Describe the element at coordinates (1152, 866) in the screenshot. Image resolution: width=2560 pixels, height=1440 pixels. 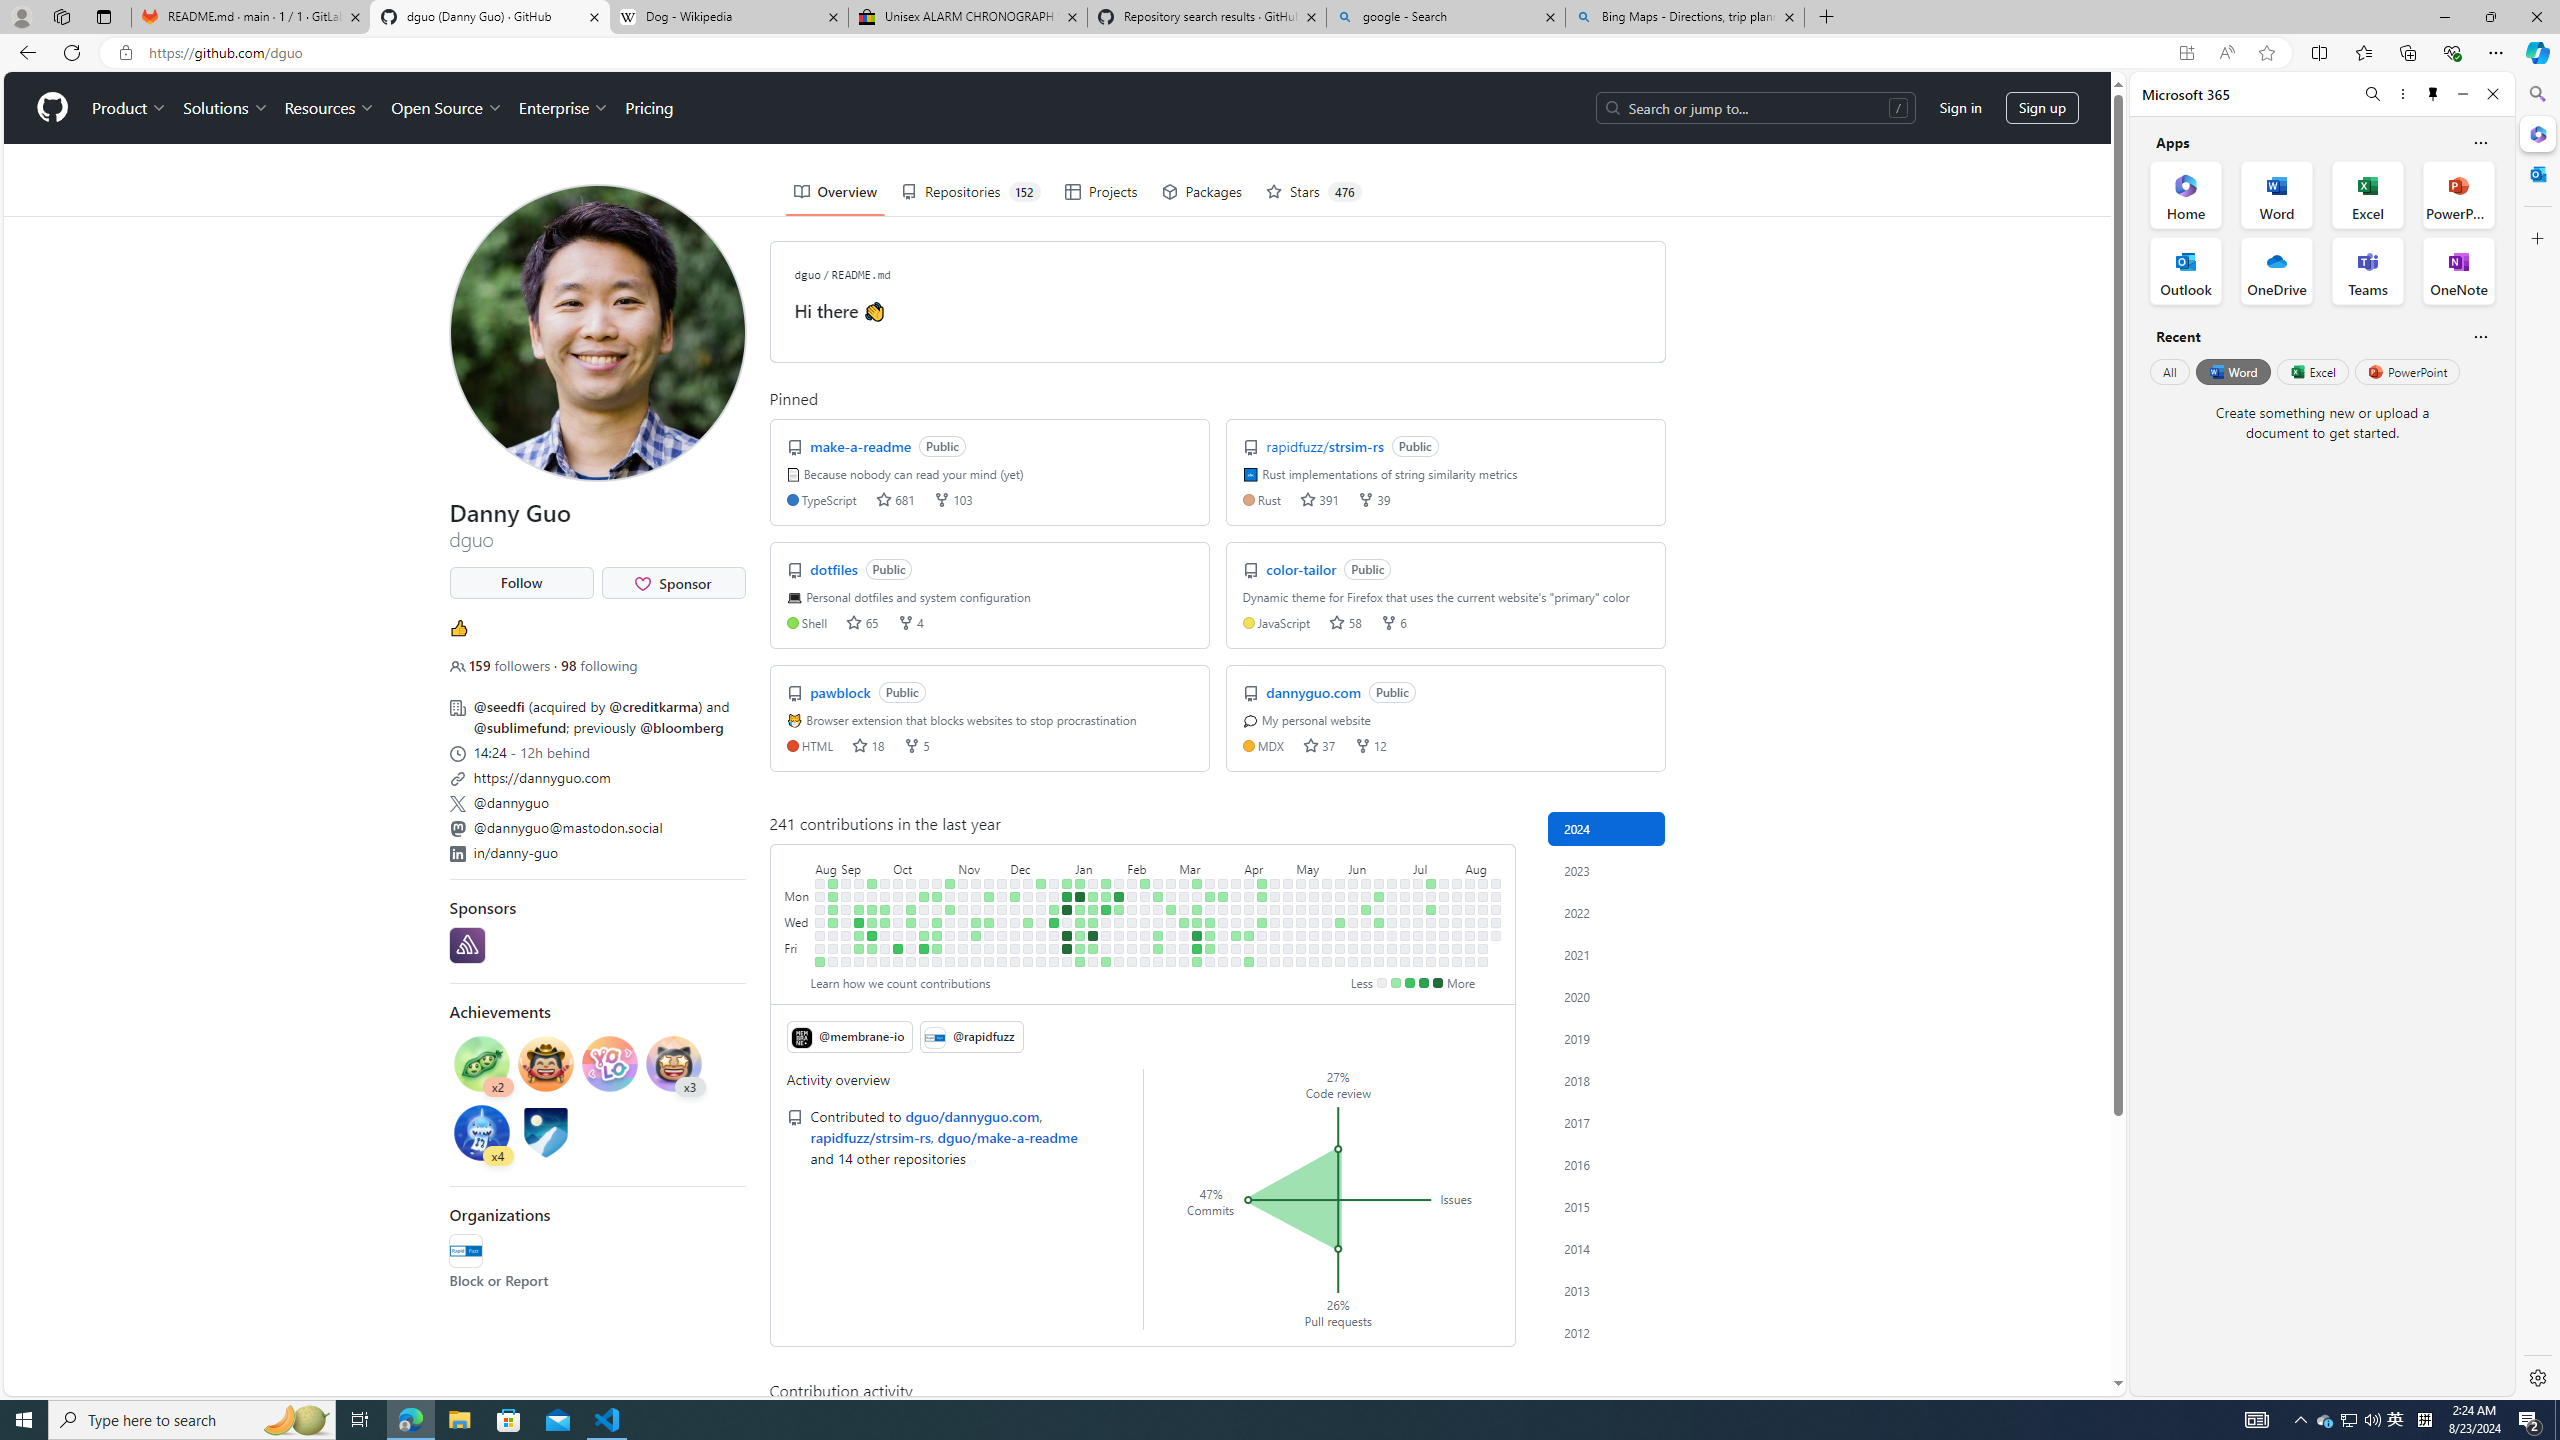
I see `February` at that location.